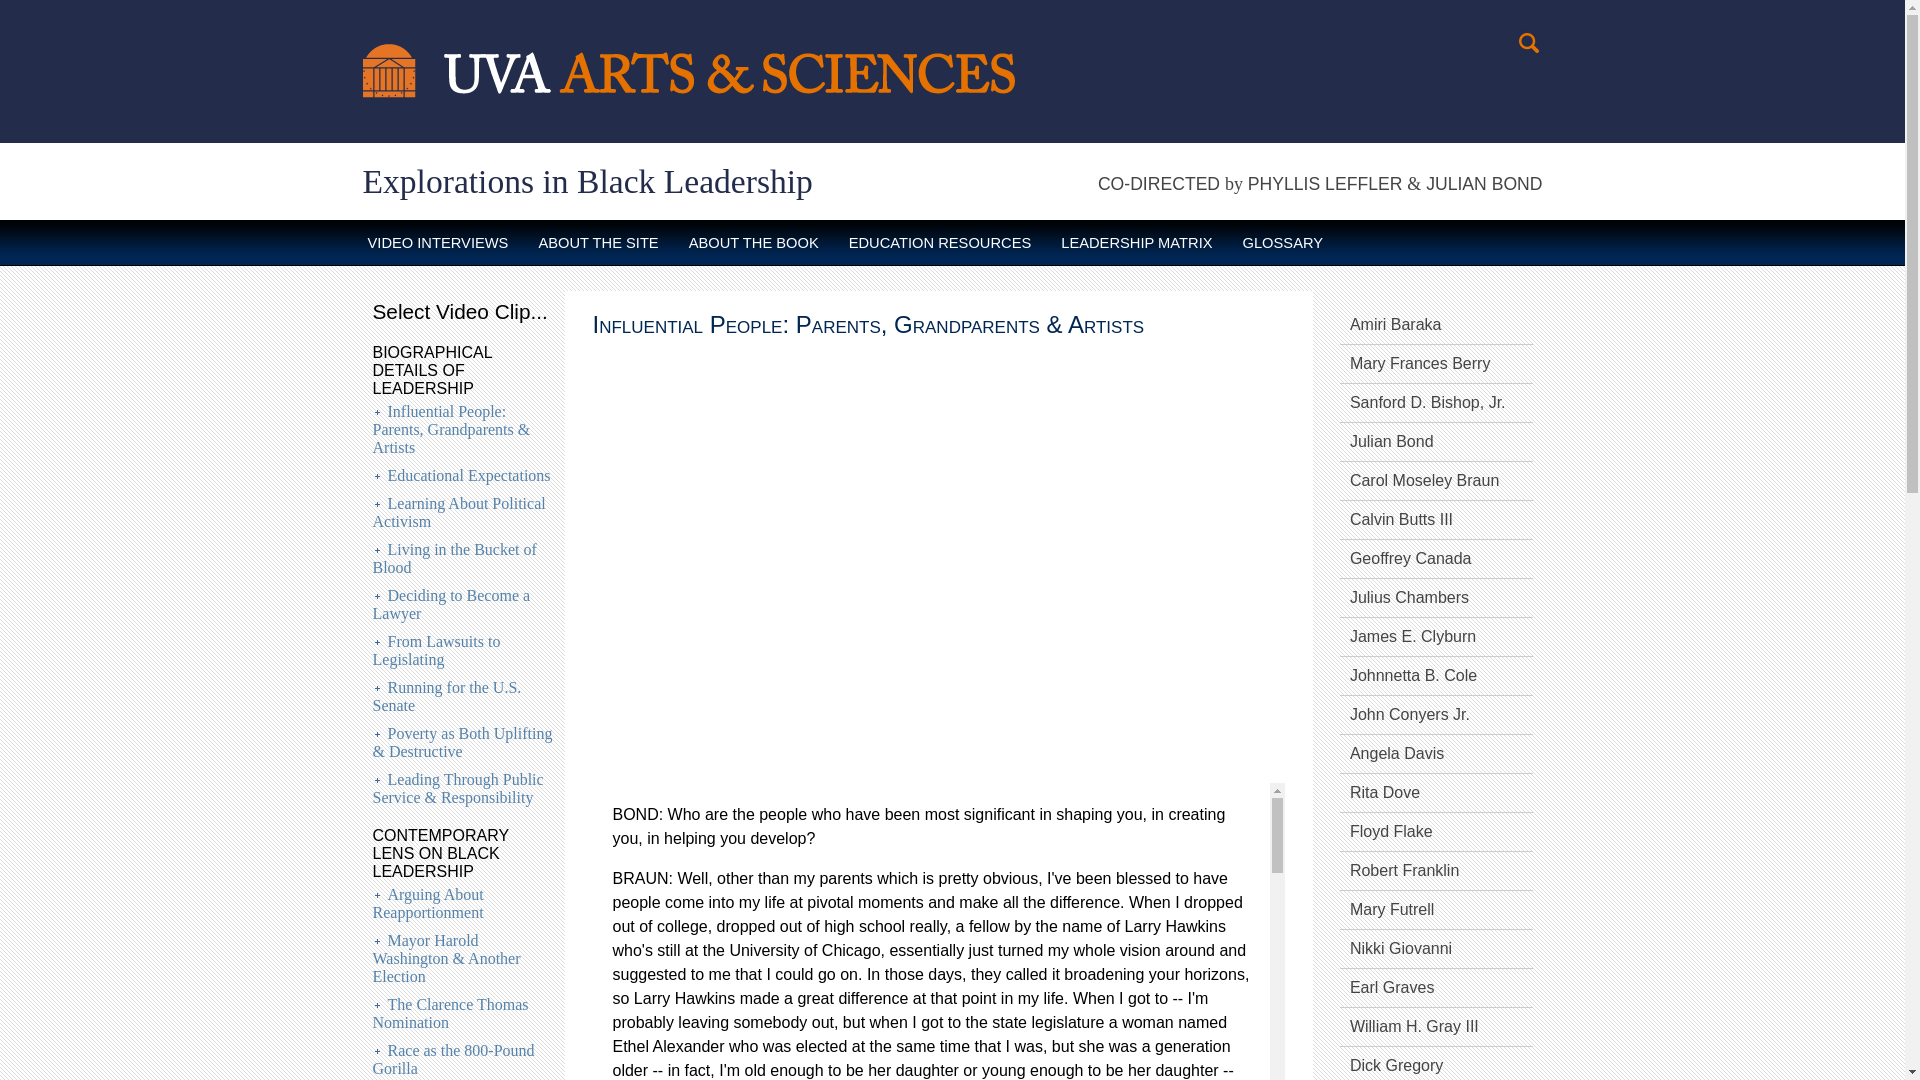 Image resolution: width=1920 pixels, height=1080 pixels. Describe the element at coordinates (1283, 242) in the screenshot. I see `GLOSSARY` at that location.